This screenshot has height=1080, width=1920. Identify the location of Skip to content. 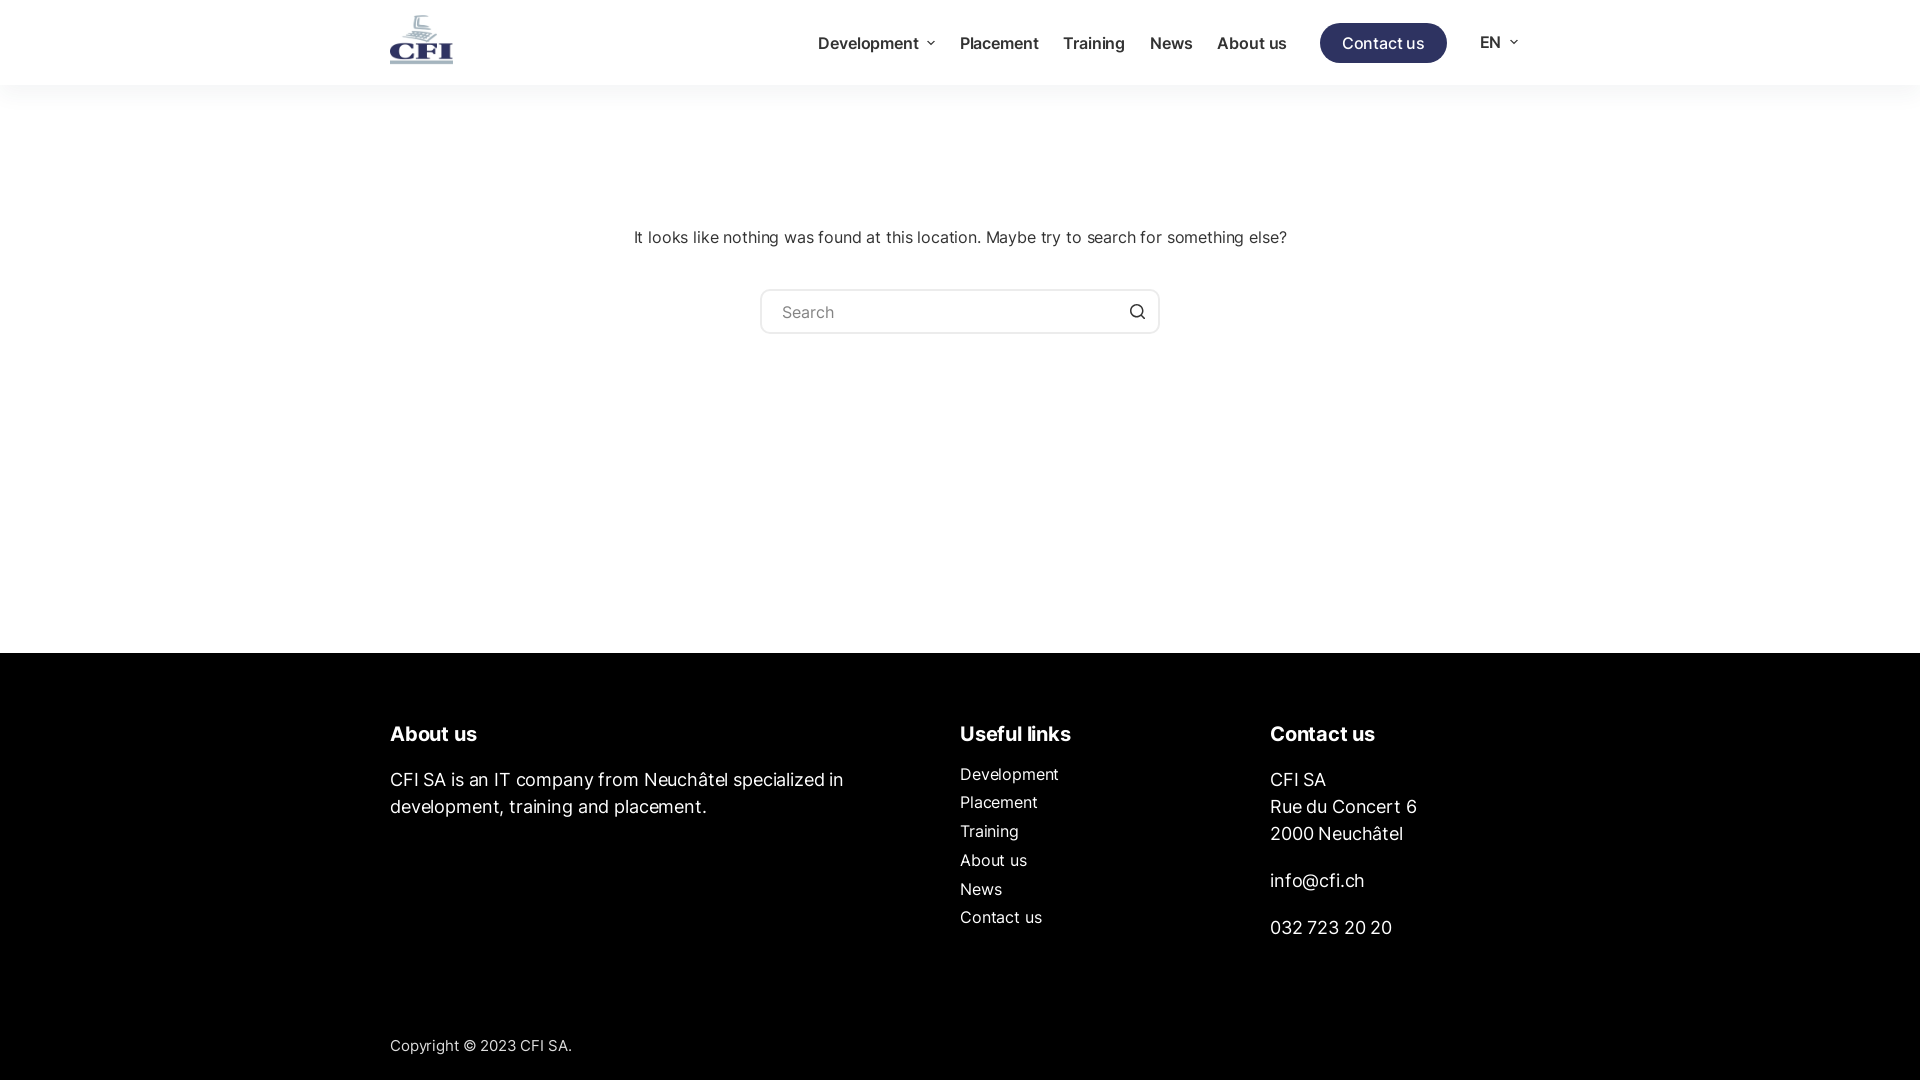
(20, 10).